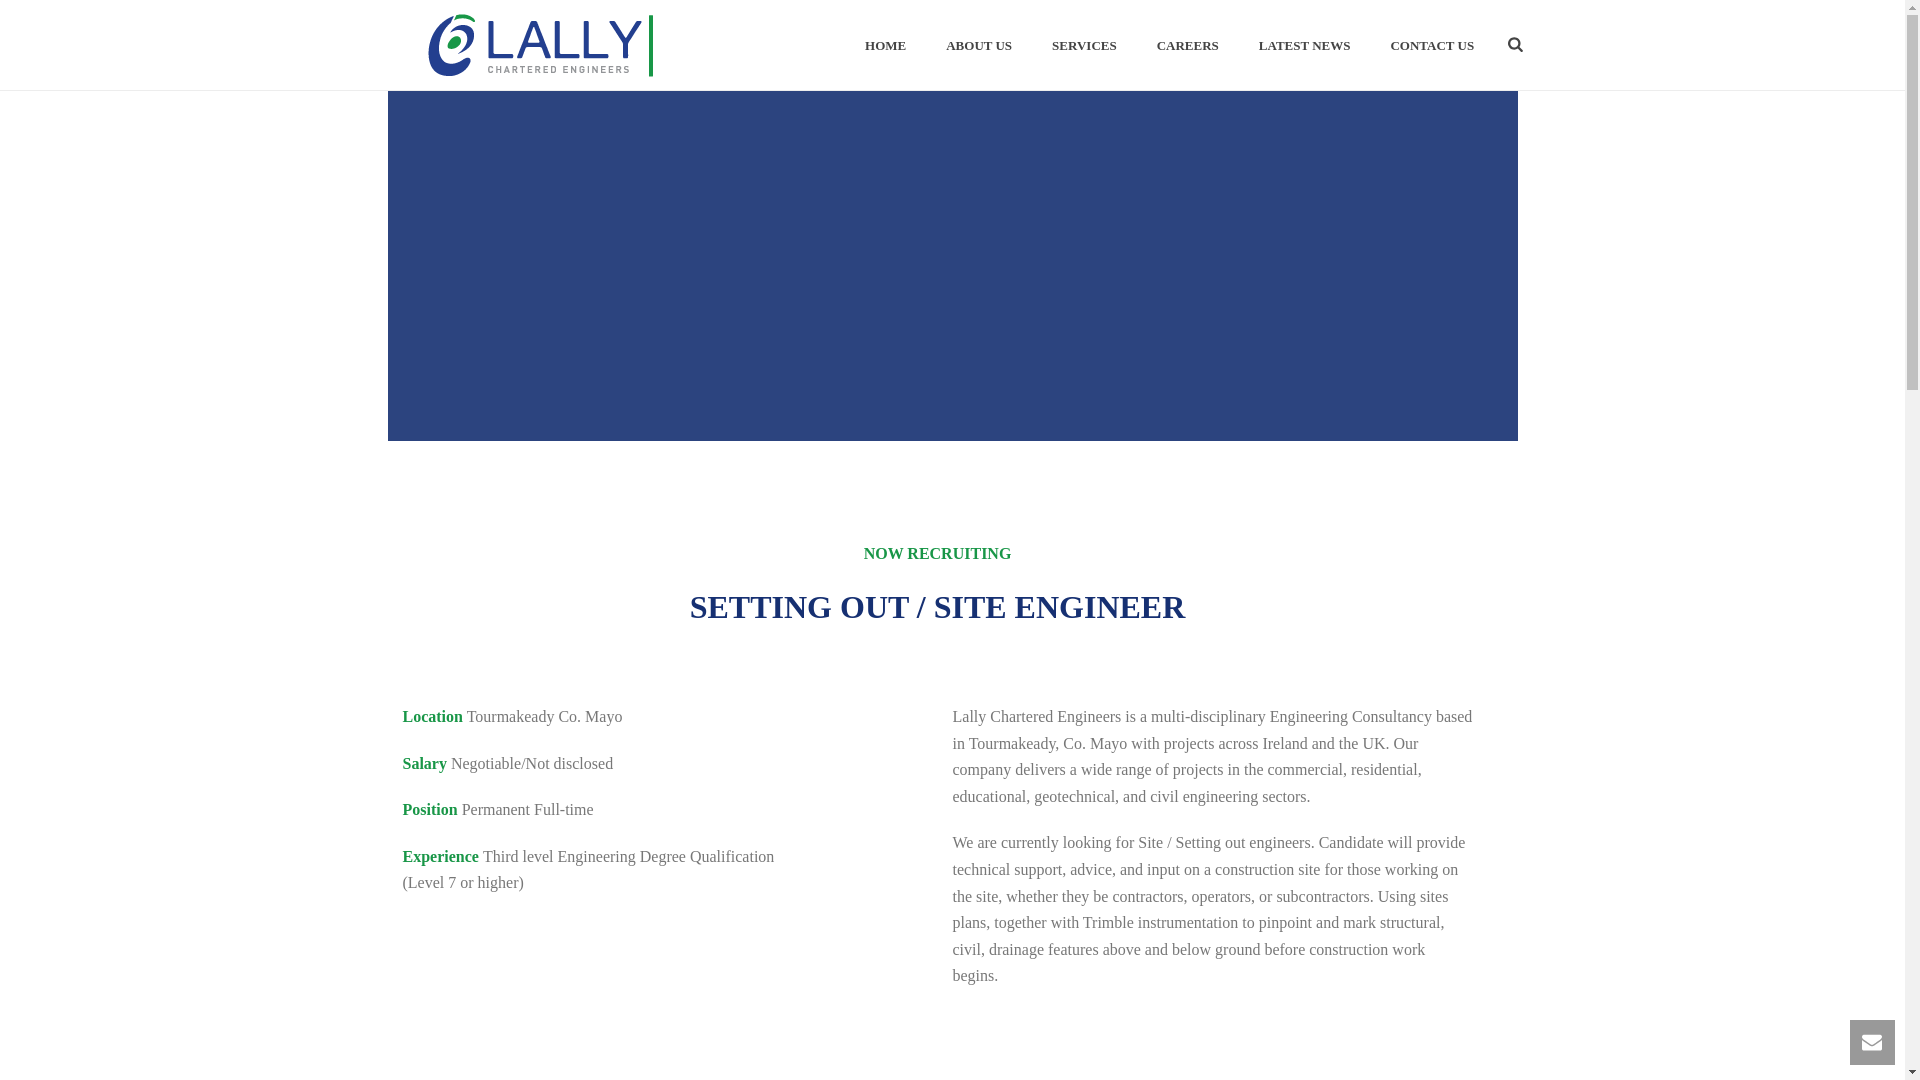 The height and width of the screenshot is (1080, 1920). What do you see at coordinates (539, 44) in the screenshot?
I see `Consulting Engineers` at bounding box center [539, 44].